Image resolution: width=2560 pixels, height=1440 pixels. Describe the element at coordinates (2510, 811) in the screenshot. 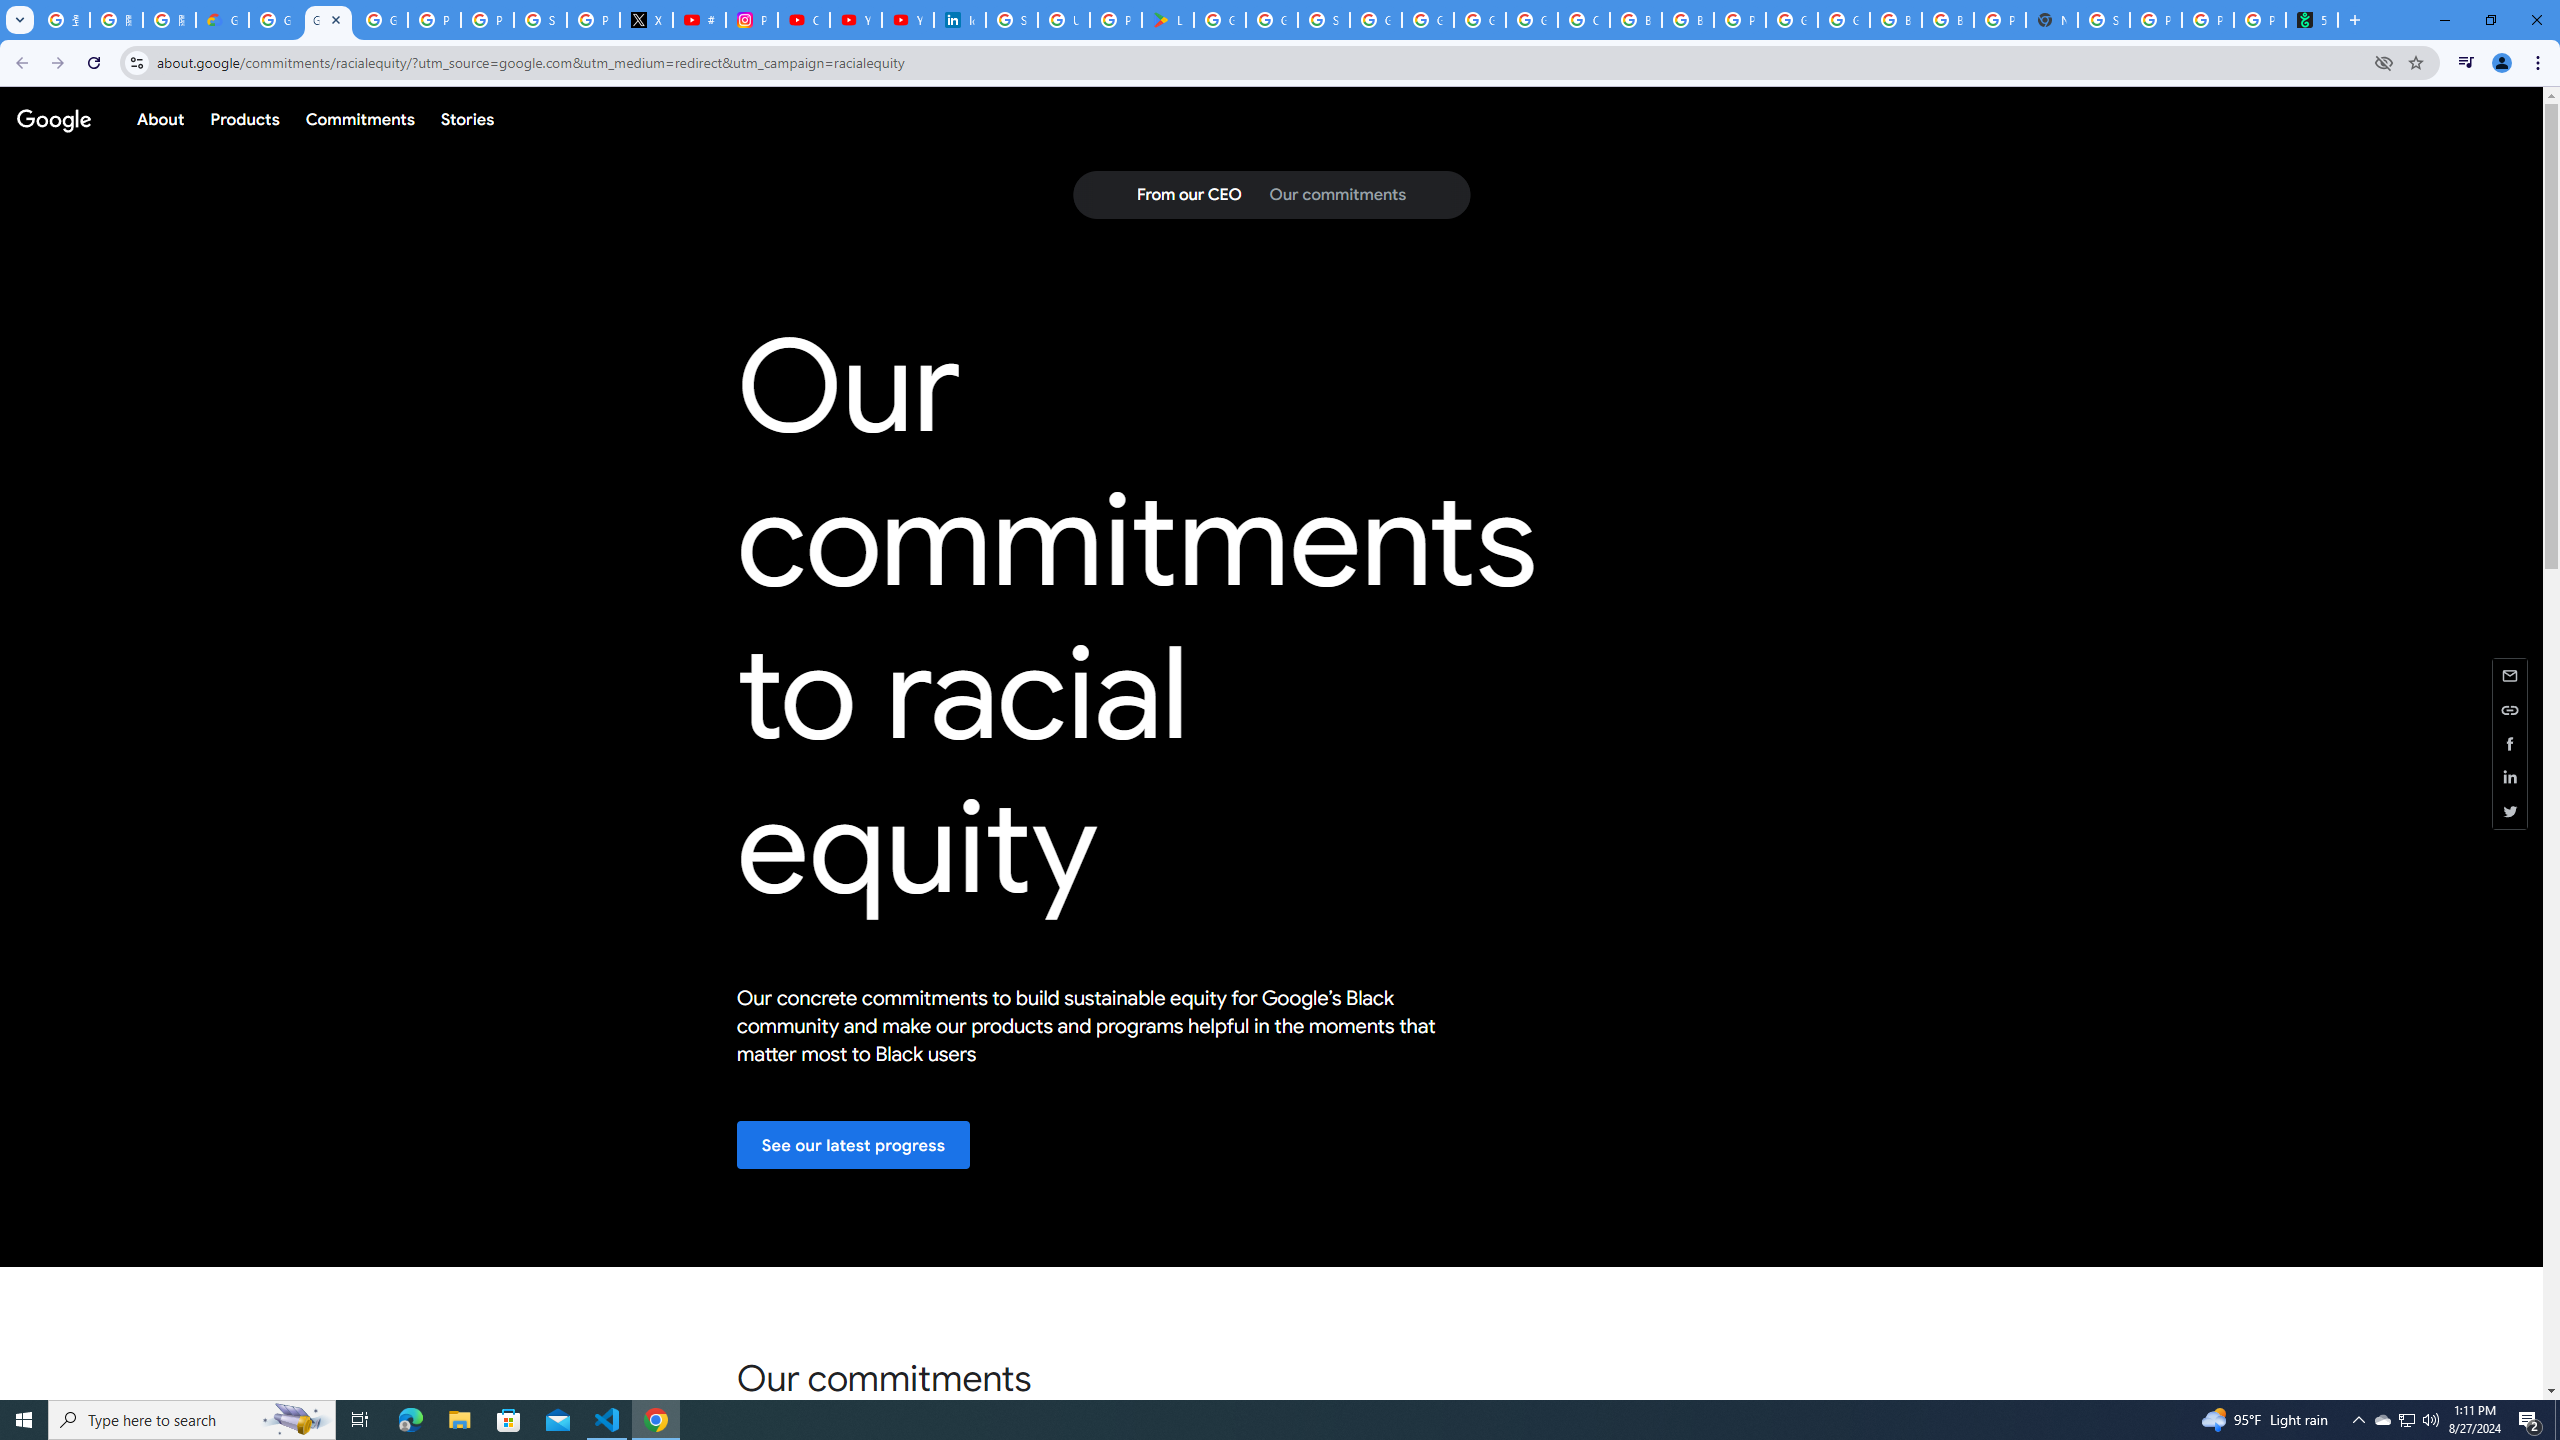

I see `Share this page (Twitter)` at that location.